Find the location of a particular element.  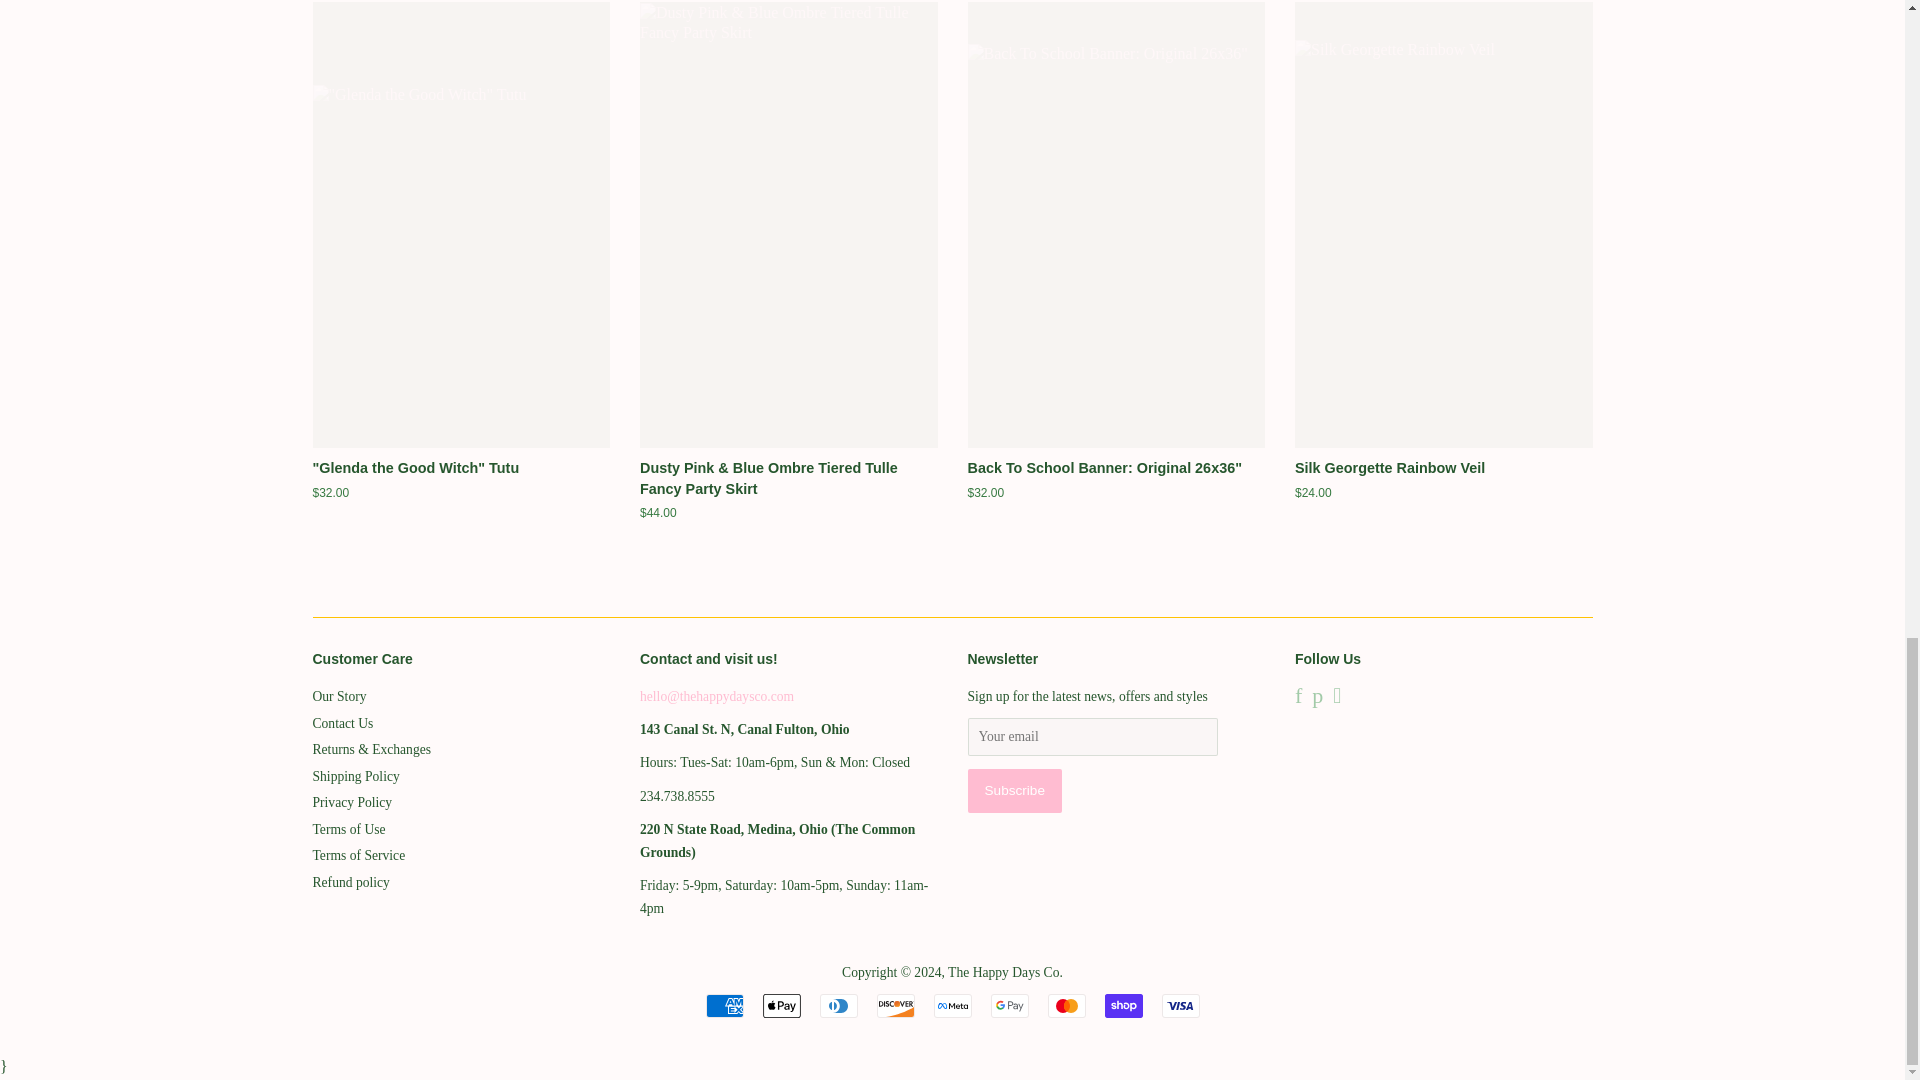

Diners Club is located at coordinates (838, 1006).